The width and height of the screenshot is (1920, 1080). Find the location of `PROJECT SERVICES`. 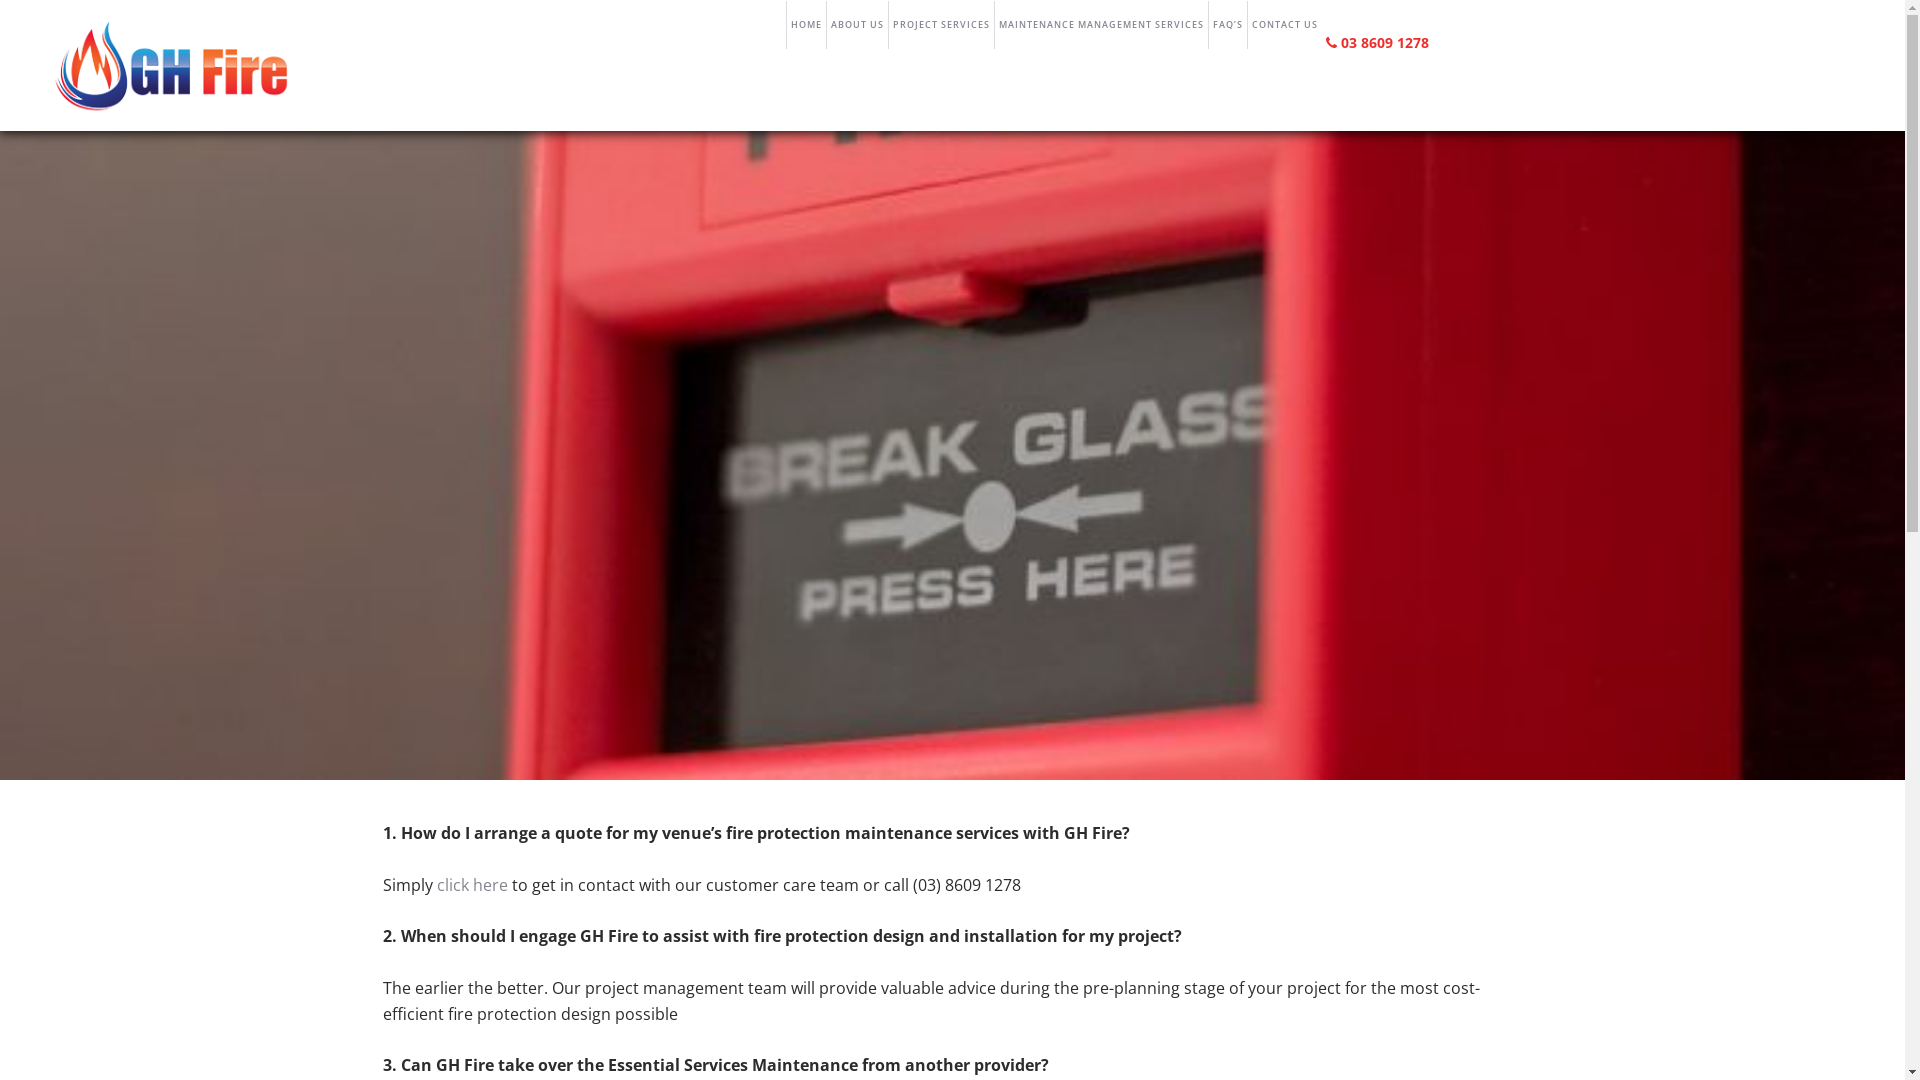

PROJECT SERVICES is located at coordinates (941, 25).